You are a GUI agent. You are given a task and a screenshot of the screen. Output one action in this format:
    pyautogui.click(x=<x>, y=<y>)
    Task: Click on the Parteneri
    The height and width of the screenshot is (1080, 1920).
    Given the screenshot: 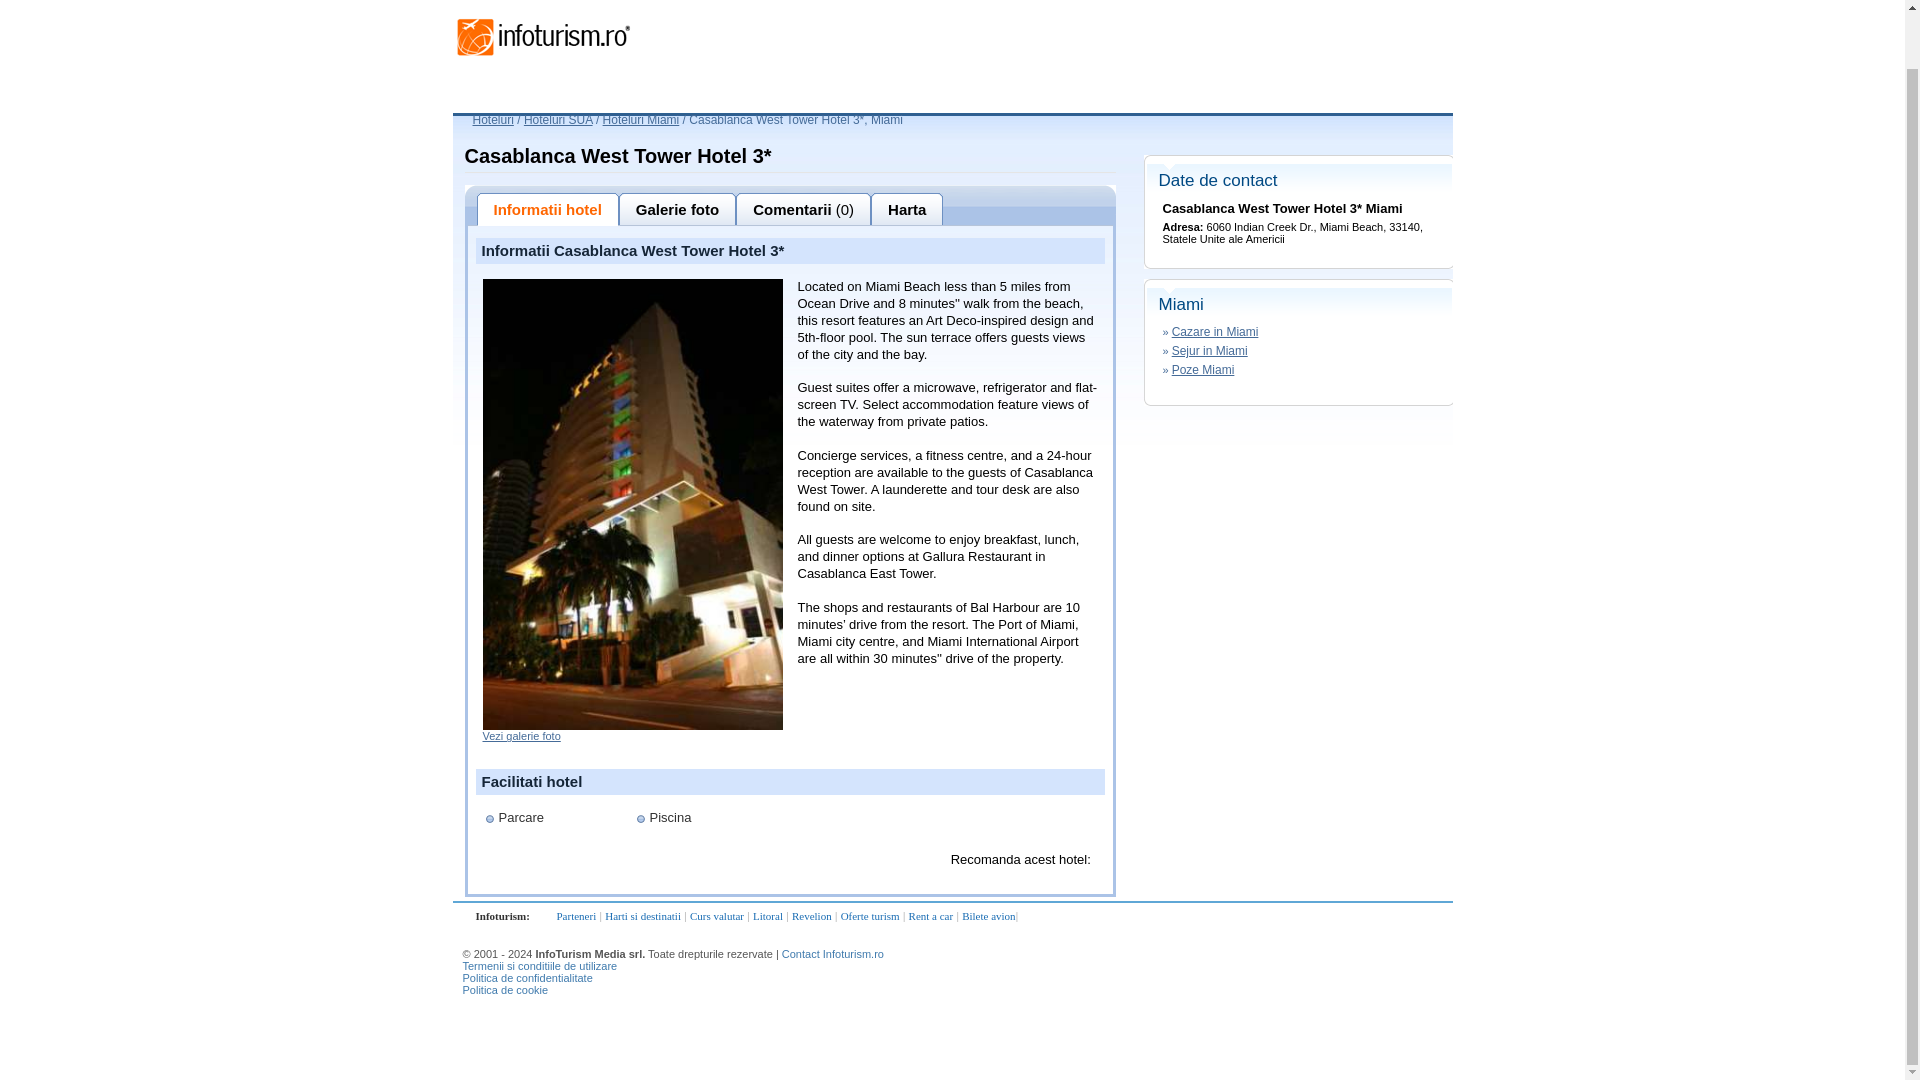 What is the action you would take?
    pyautogui.click(x=576, y=916)
    